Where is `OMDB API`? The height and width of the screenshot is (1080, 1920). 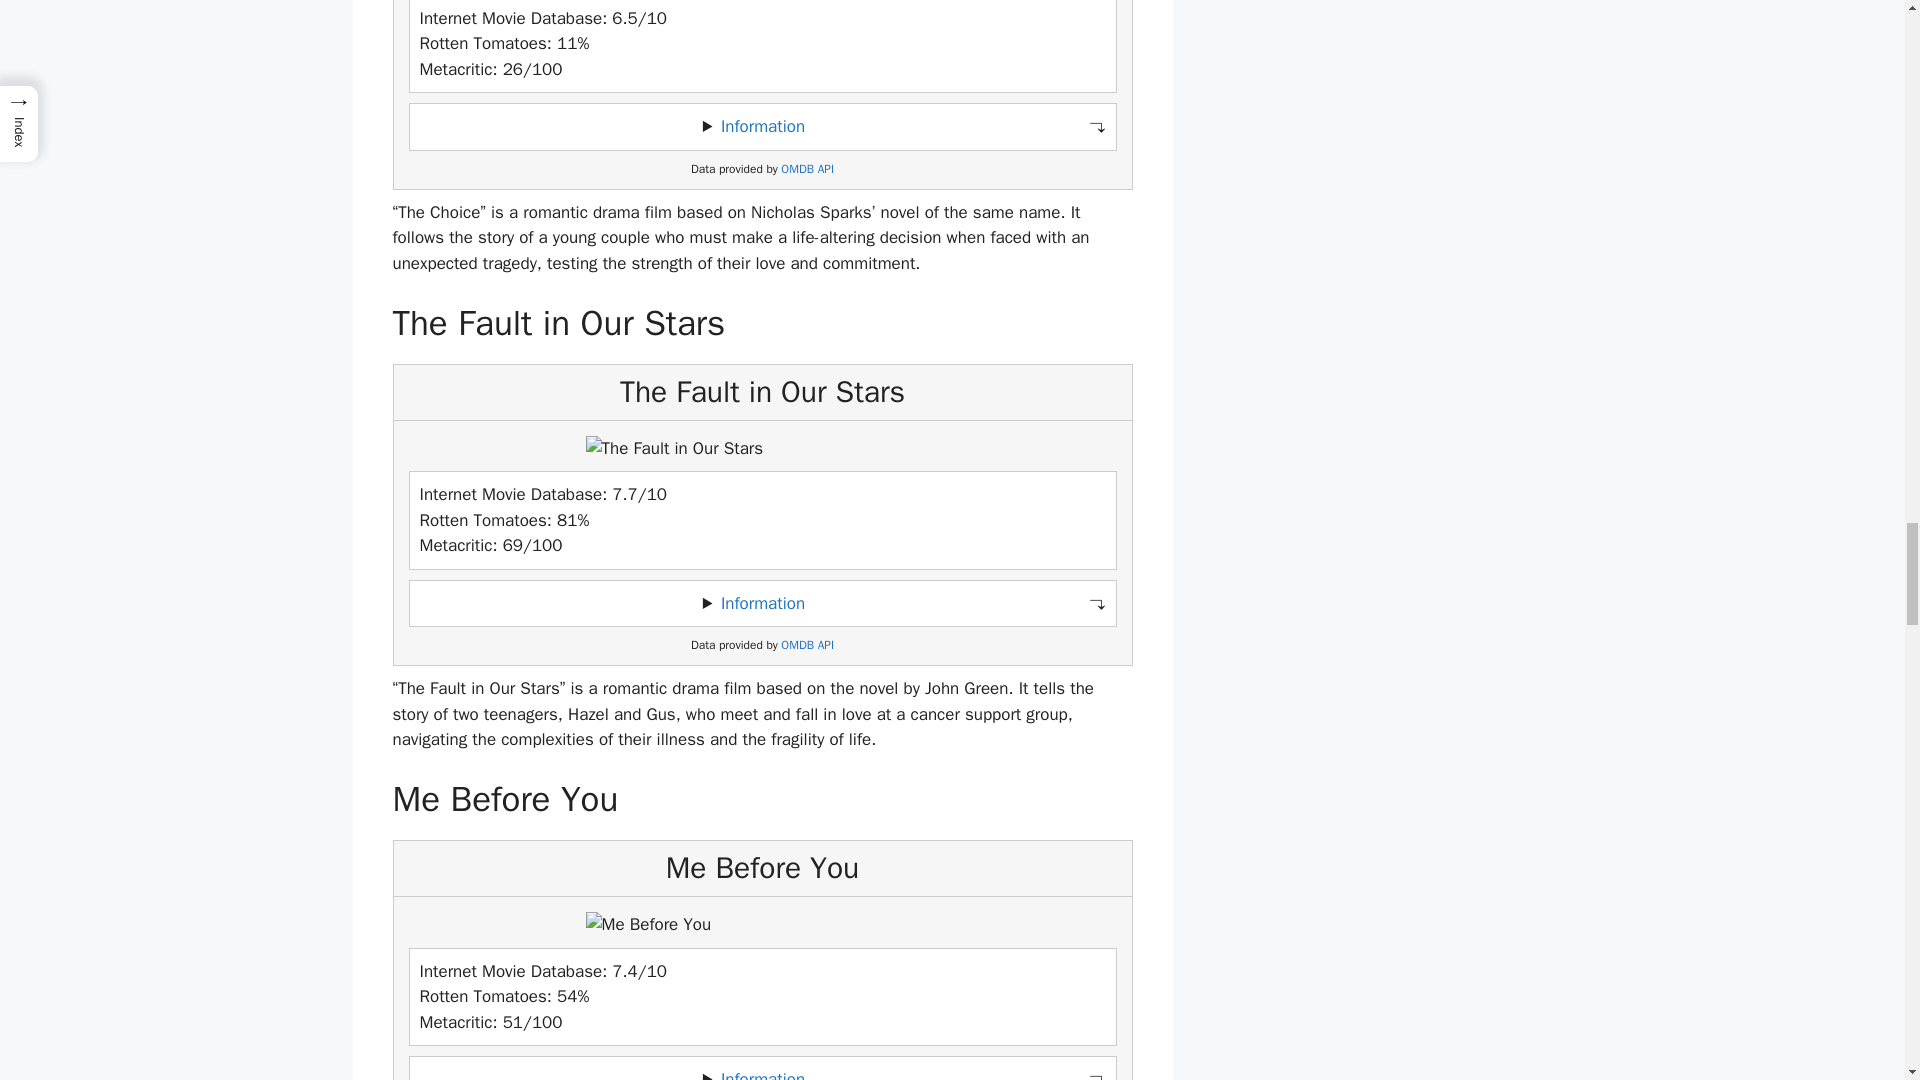
OMDB API is located at coordinates (807, 646).